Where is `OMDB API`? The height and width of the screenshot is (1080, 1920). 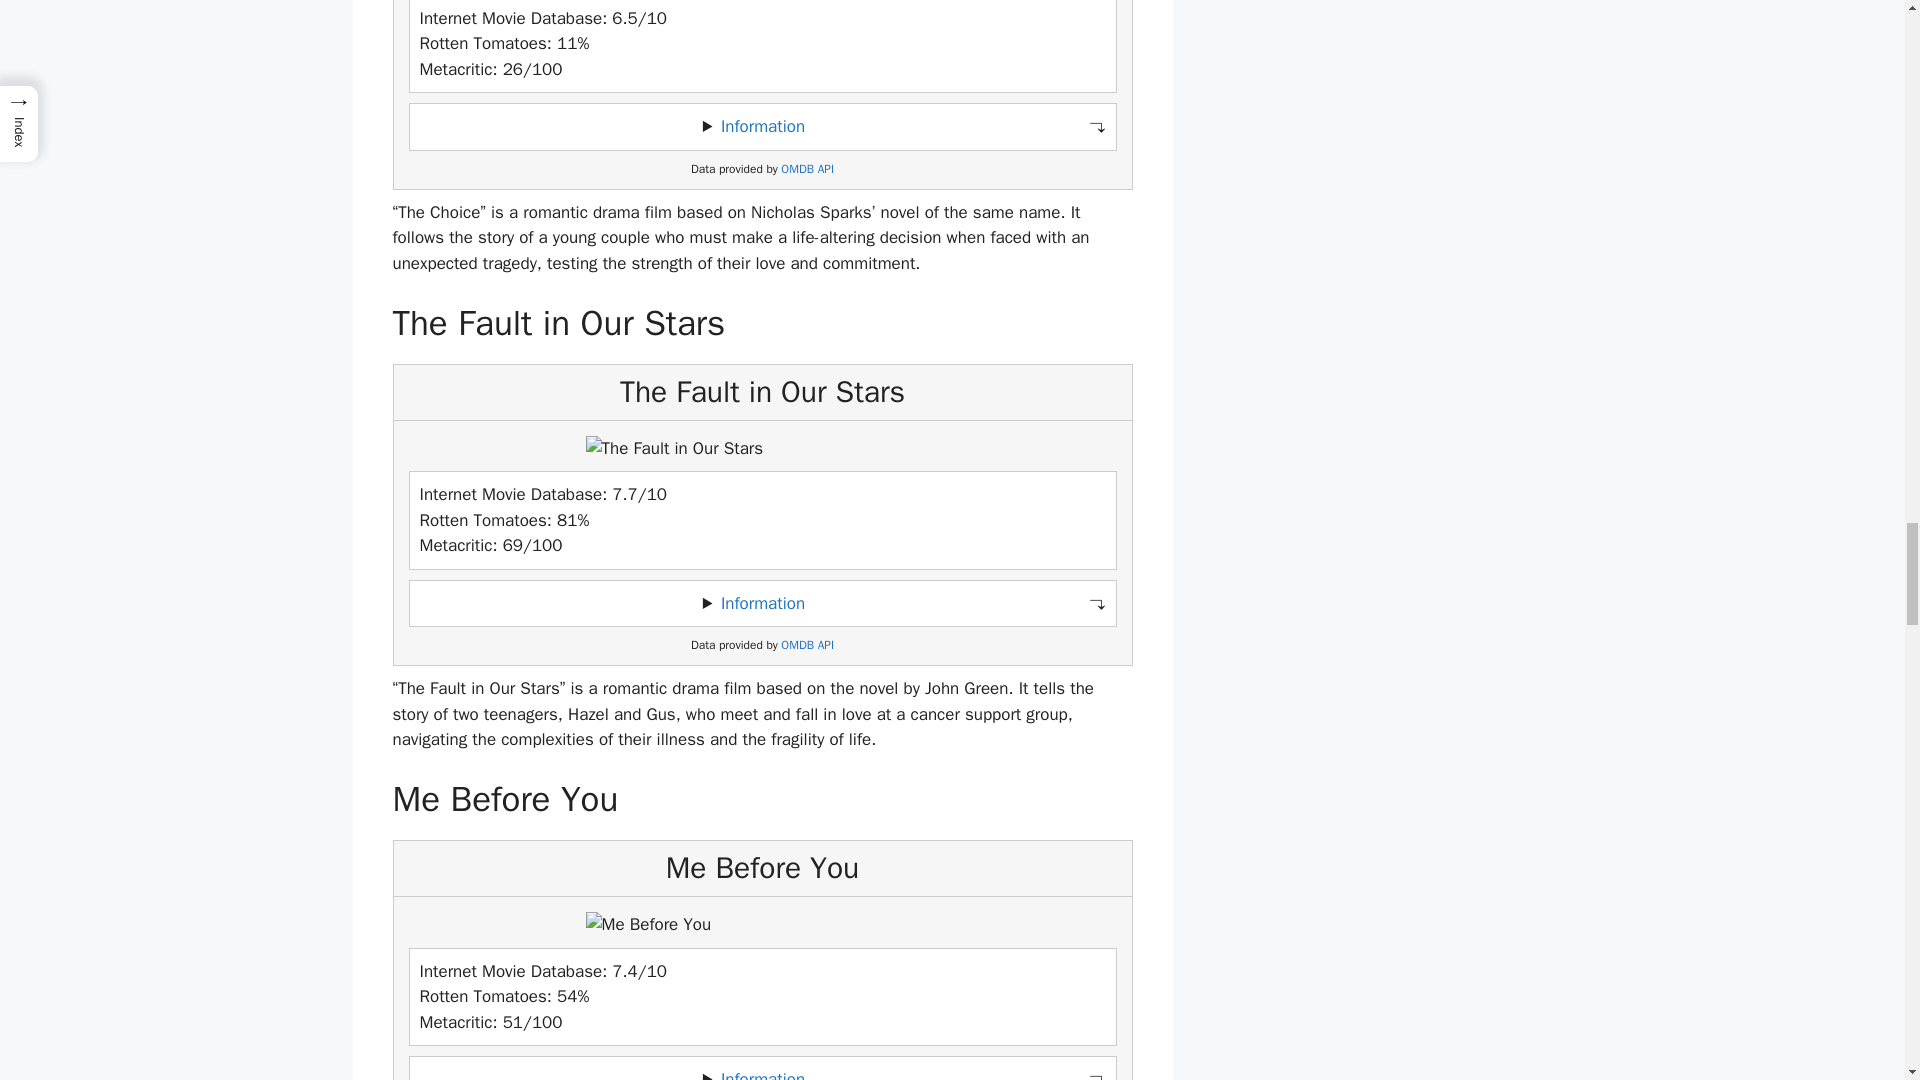
OMDB API is located at coordinates (807, 646).